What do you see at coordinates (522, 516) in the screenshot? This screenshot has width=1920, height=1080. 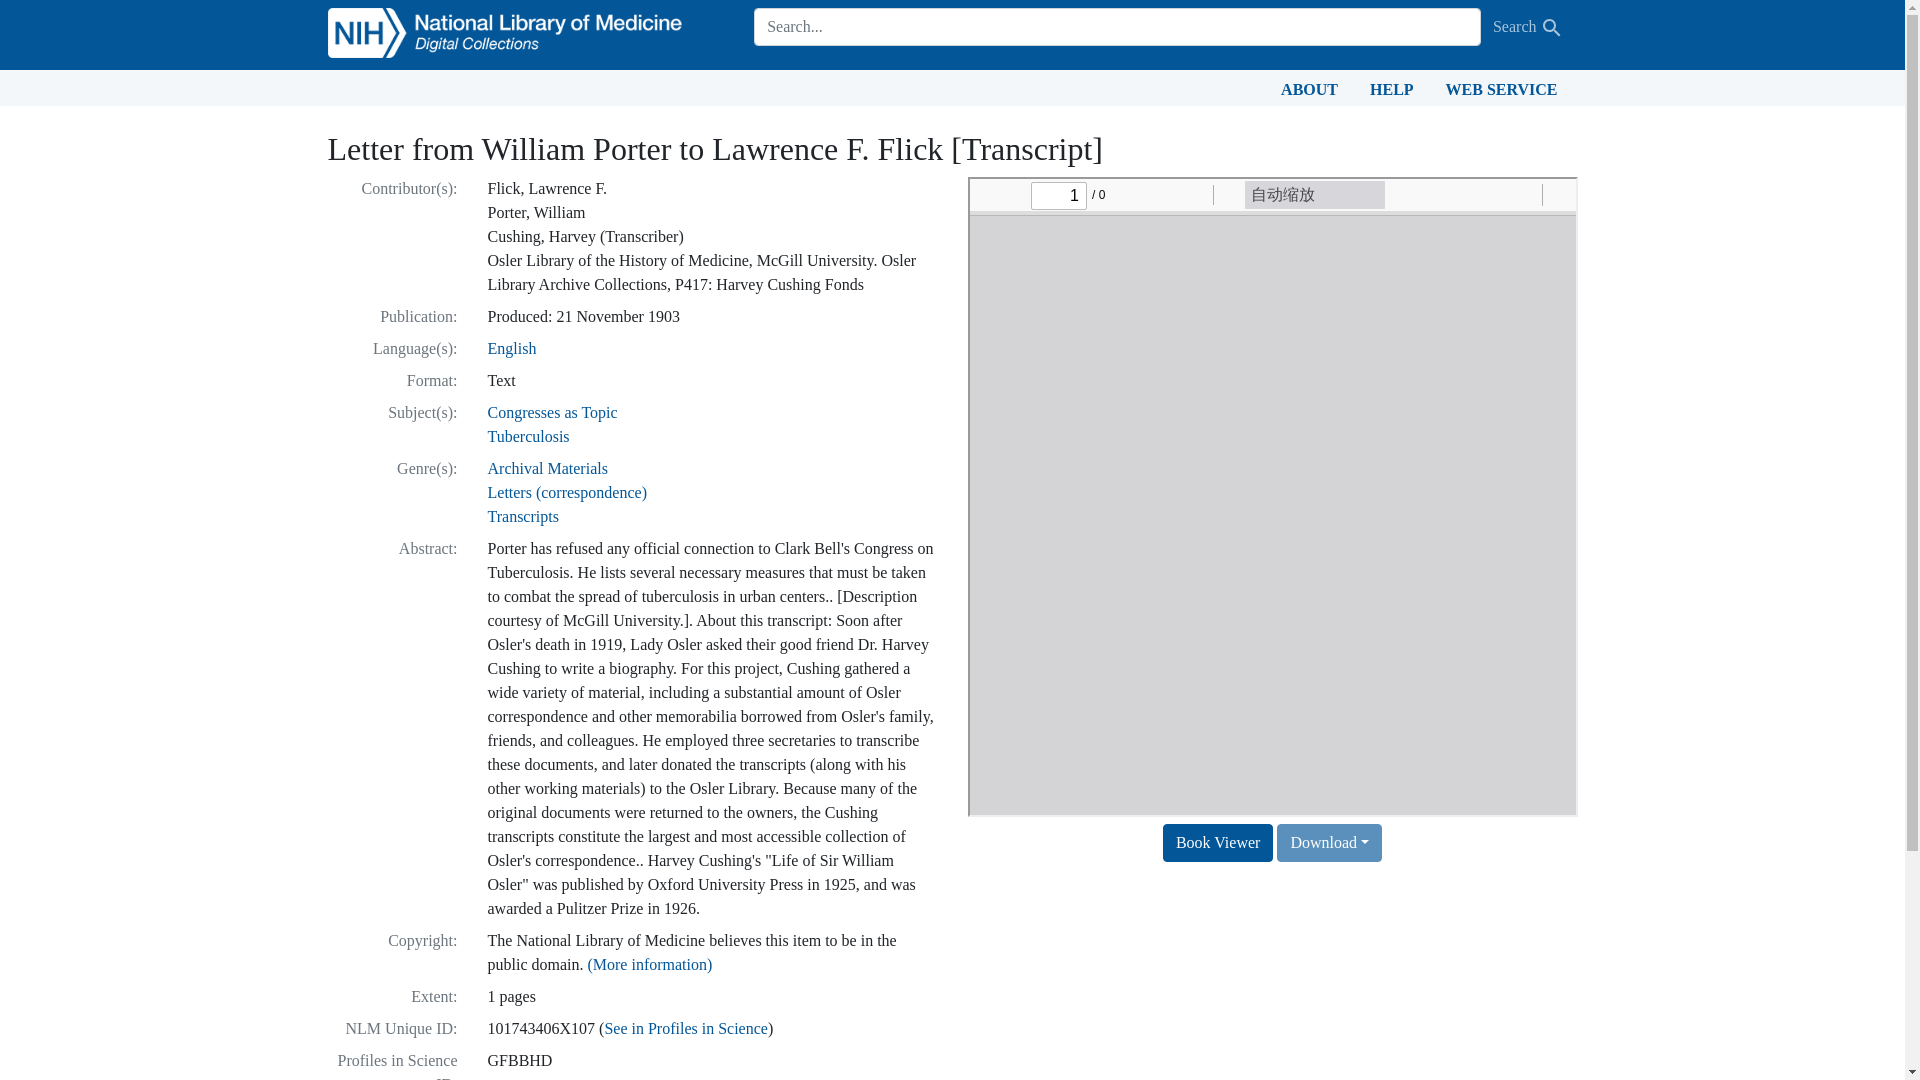 I see `Transcripts` at bounding box center [522, 516].